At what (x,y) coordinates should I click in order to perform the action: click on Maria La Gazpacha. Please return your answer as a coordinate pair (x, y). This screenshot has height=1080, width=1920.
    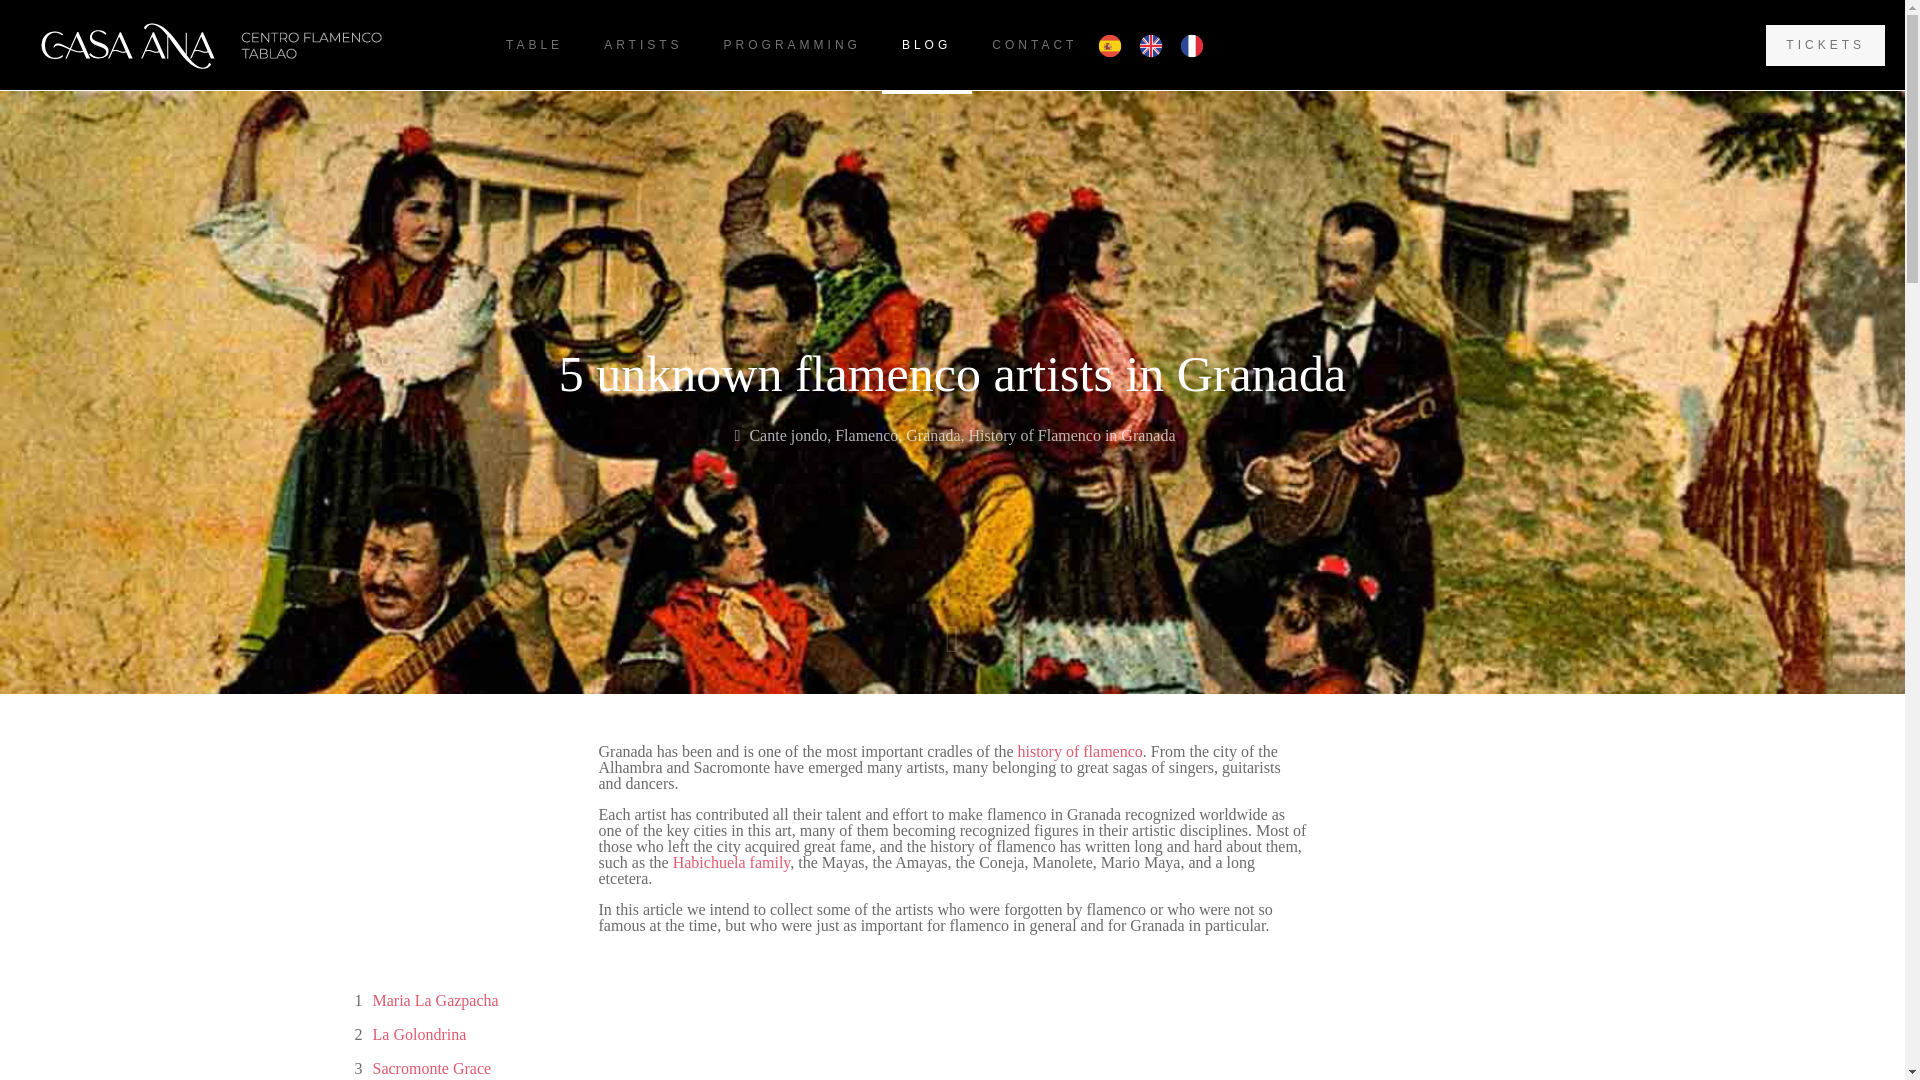
    Looking at the image, I should click on (434, 1001).